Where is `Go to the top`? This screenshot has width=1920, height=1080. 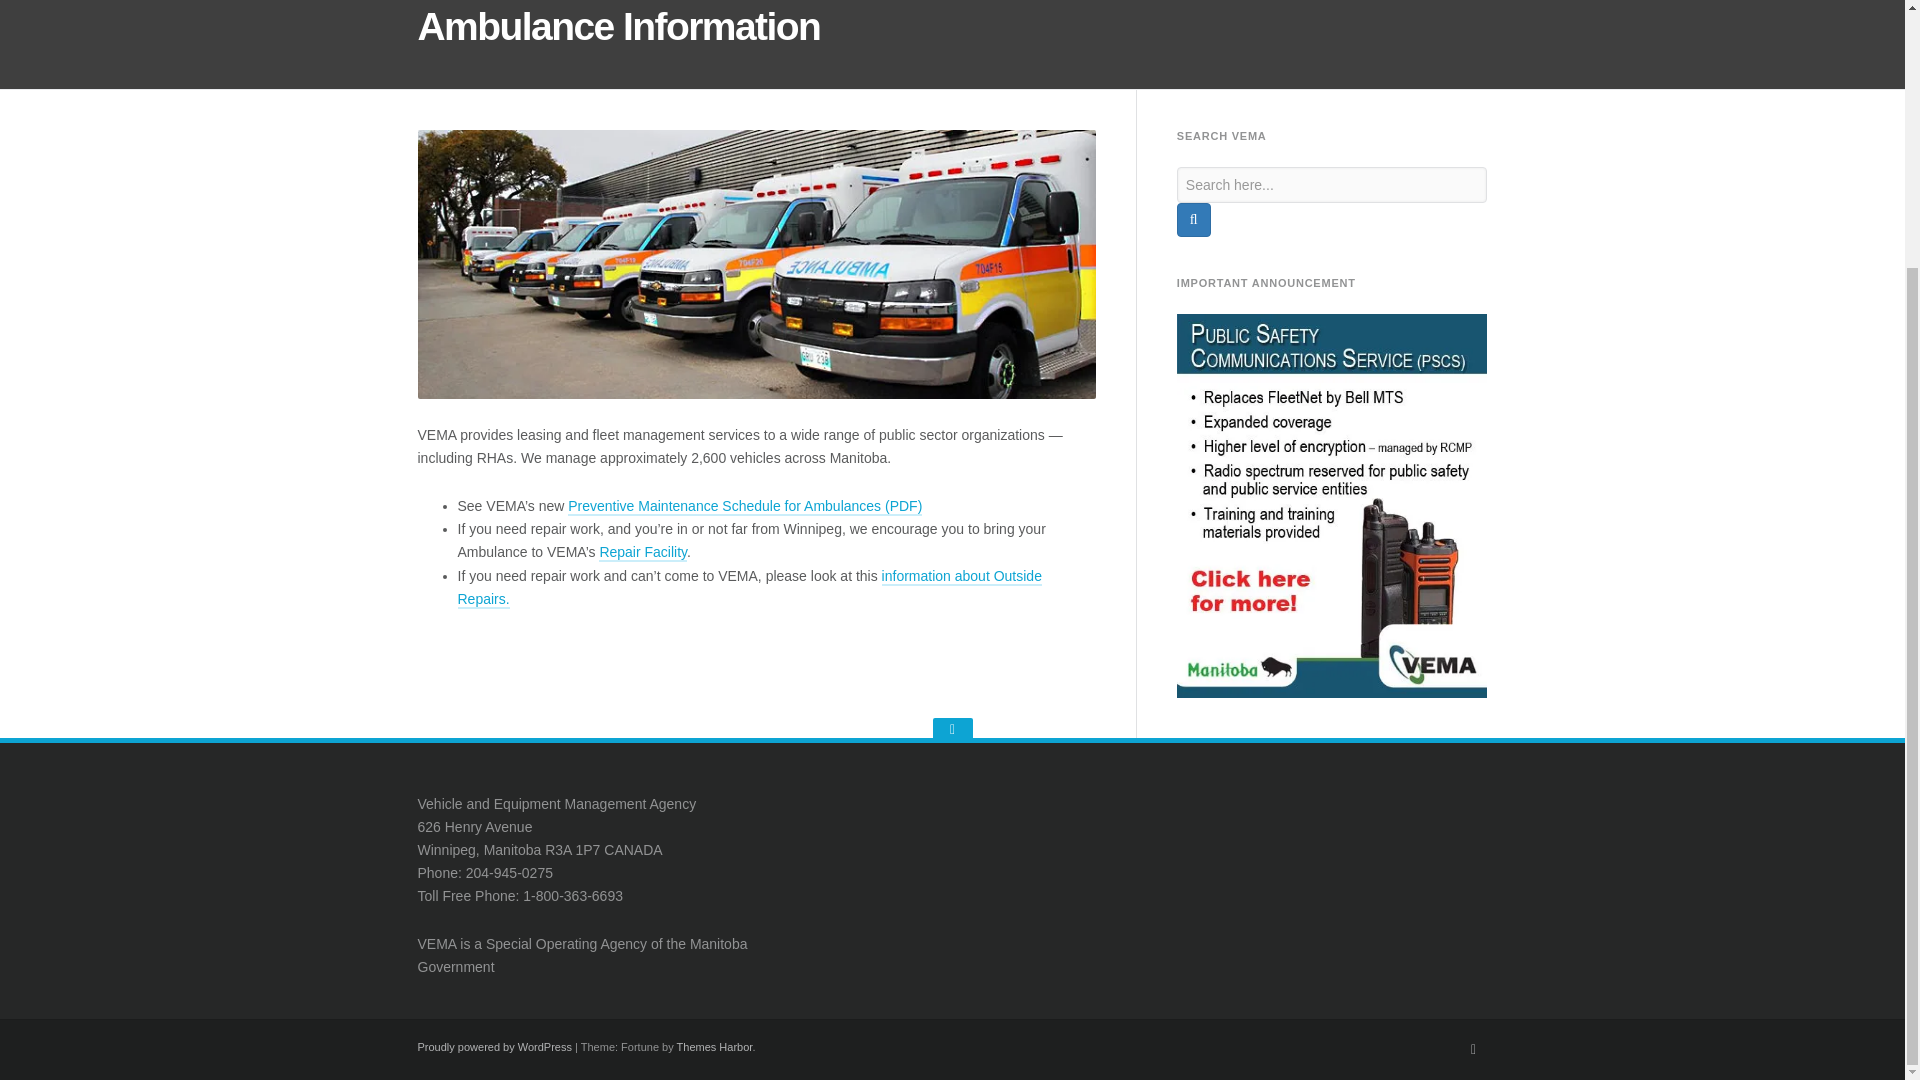
Go to the top is located at coordinates (951, 729).